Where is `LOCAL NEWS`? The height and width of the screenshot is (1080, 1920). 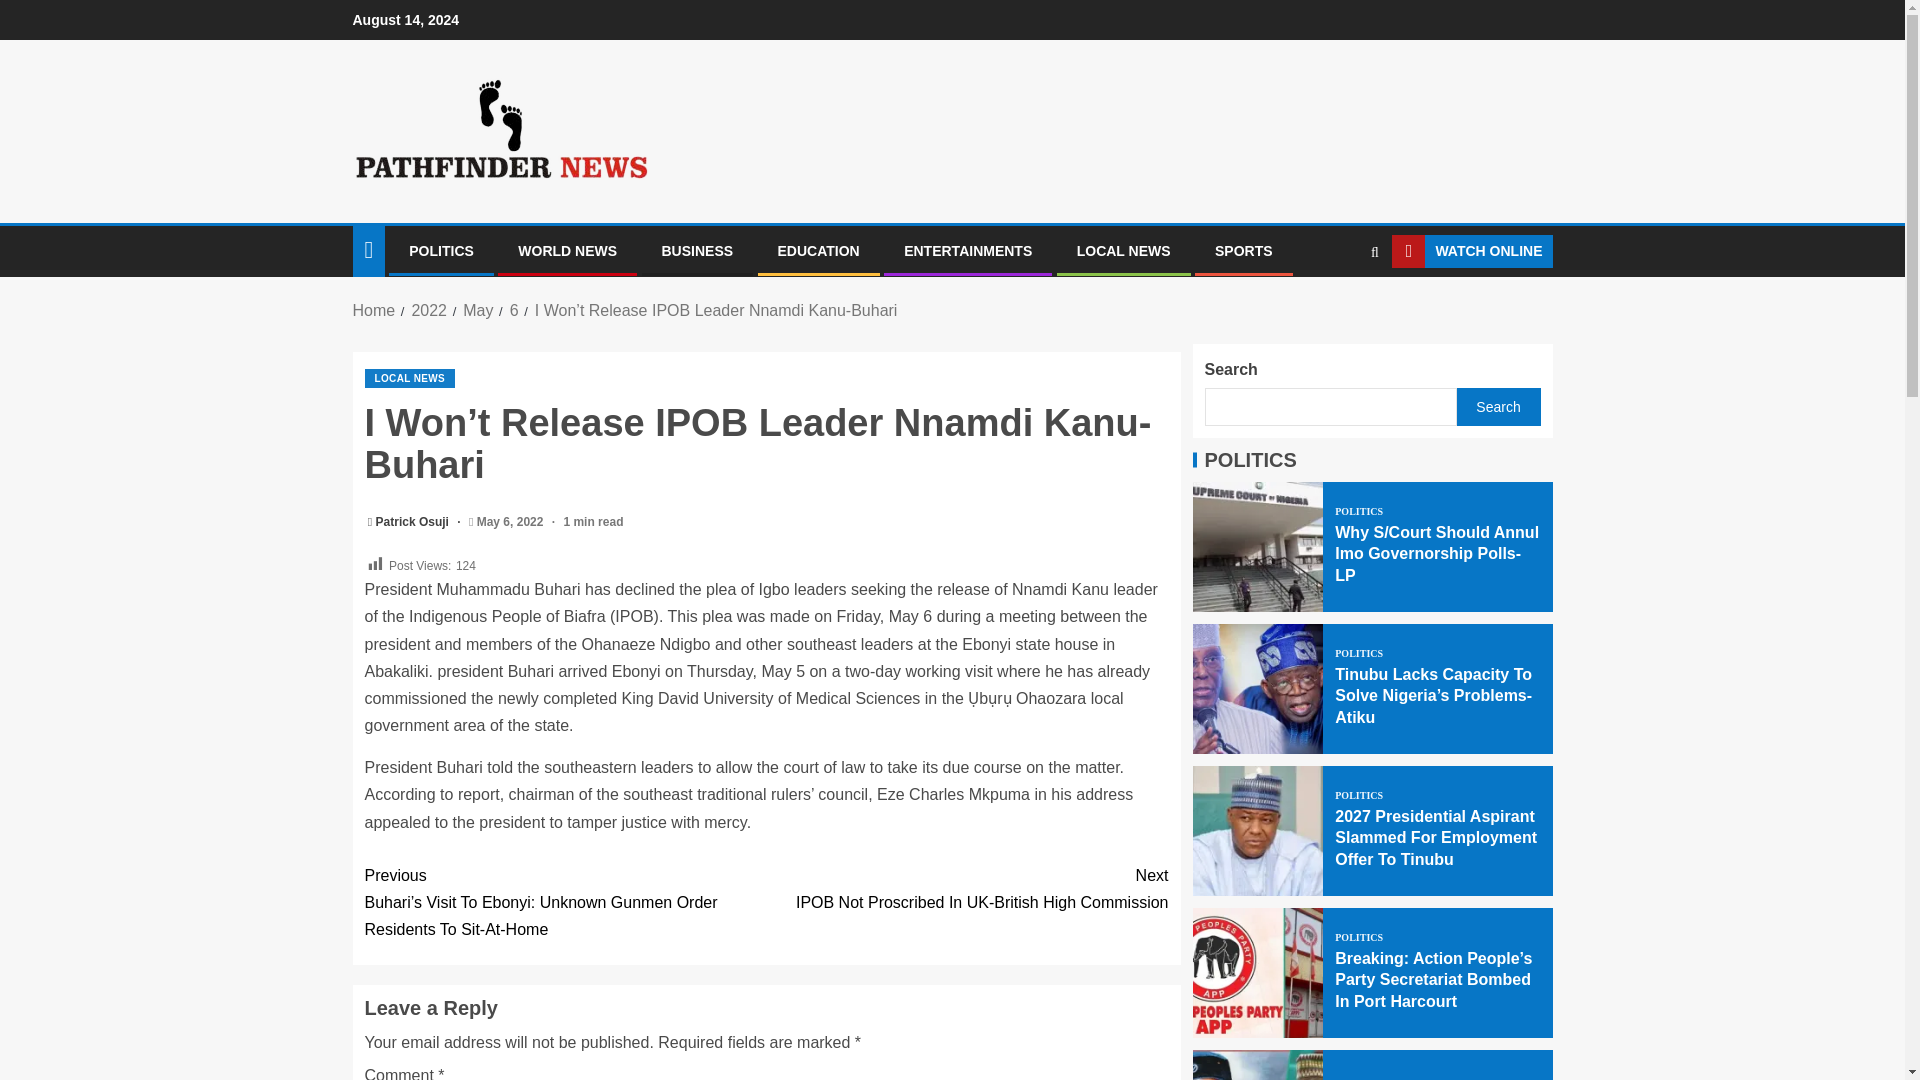 LOCAL NEWS is located at coordinates (478, 310).